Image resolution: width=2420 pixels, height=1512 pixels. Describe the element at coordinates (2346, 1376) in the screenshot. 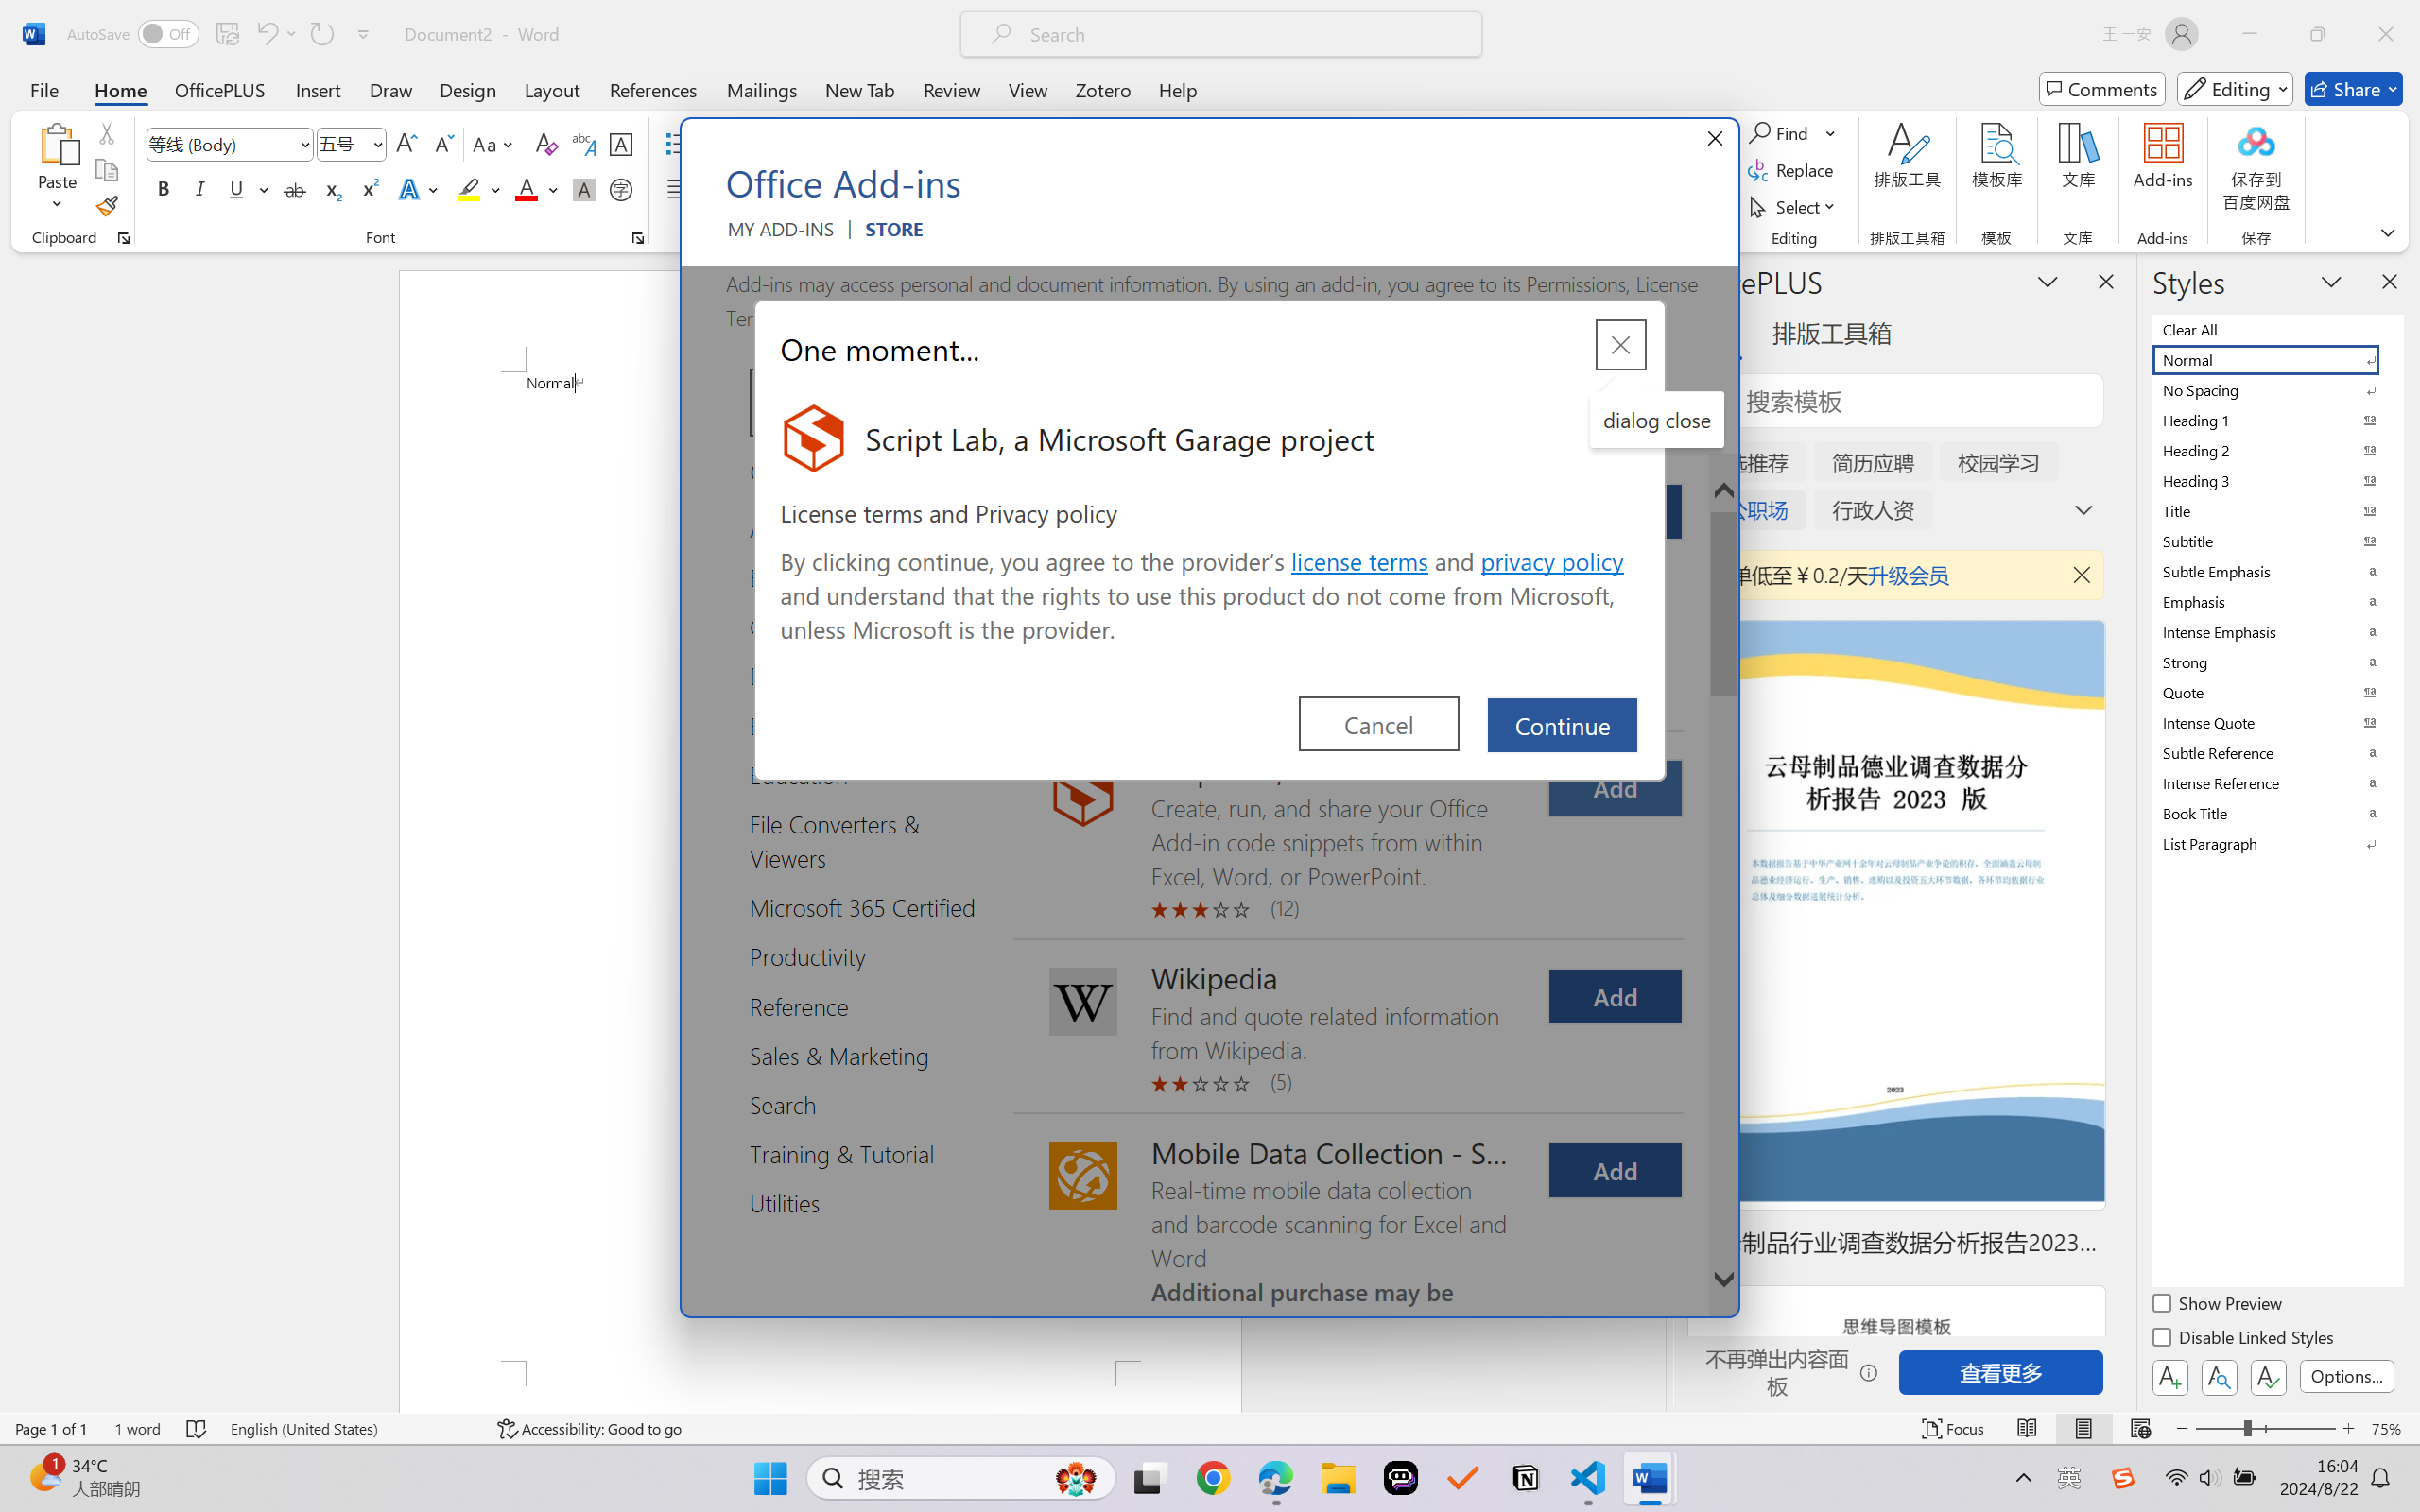

I see `Options...` at that location.